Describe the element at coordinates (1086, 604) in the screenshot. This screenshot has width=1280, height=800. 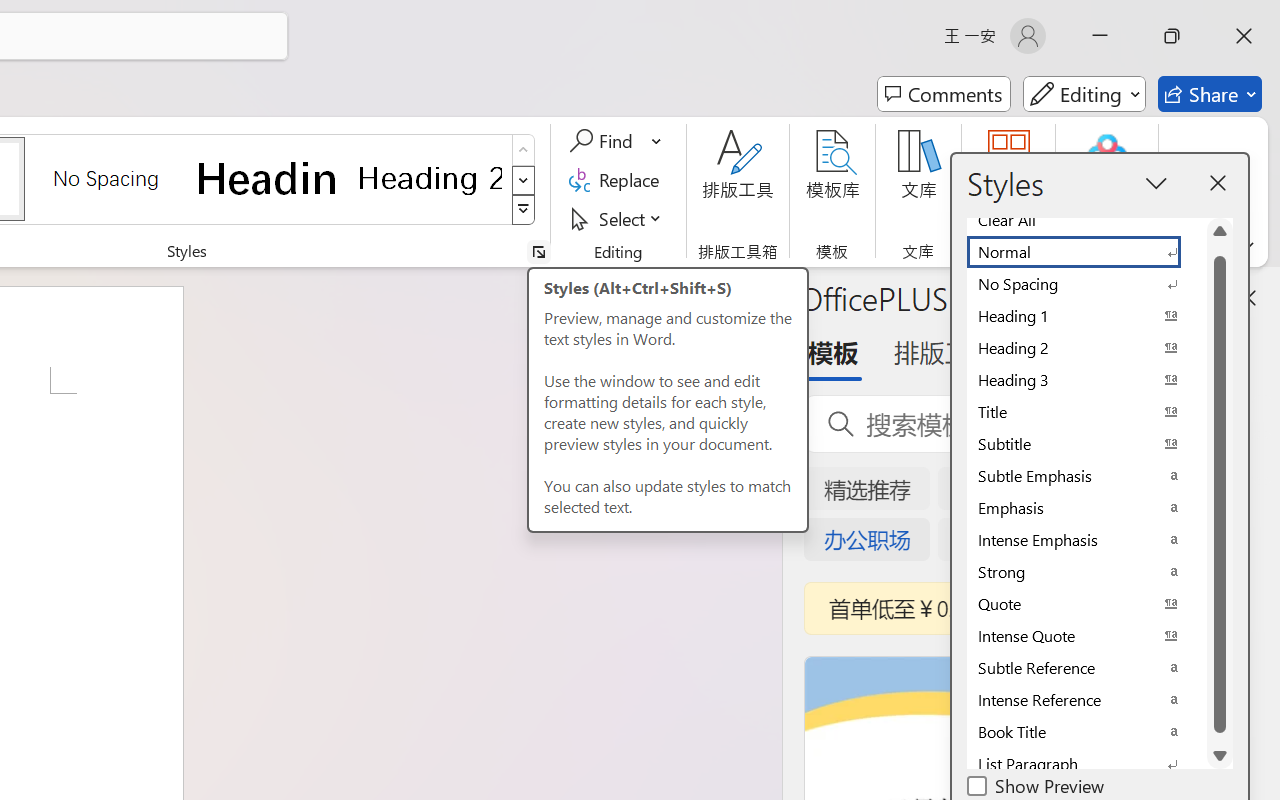
I see `Quote` at that location.